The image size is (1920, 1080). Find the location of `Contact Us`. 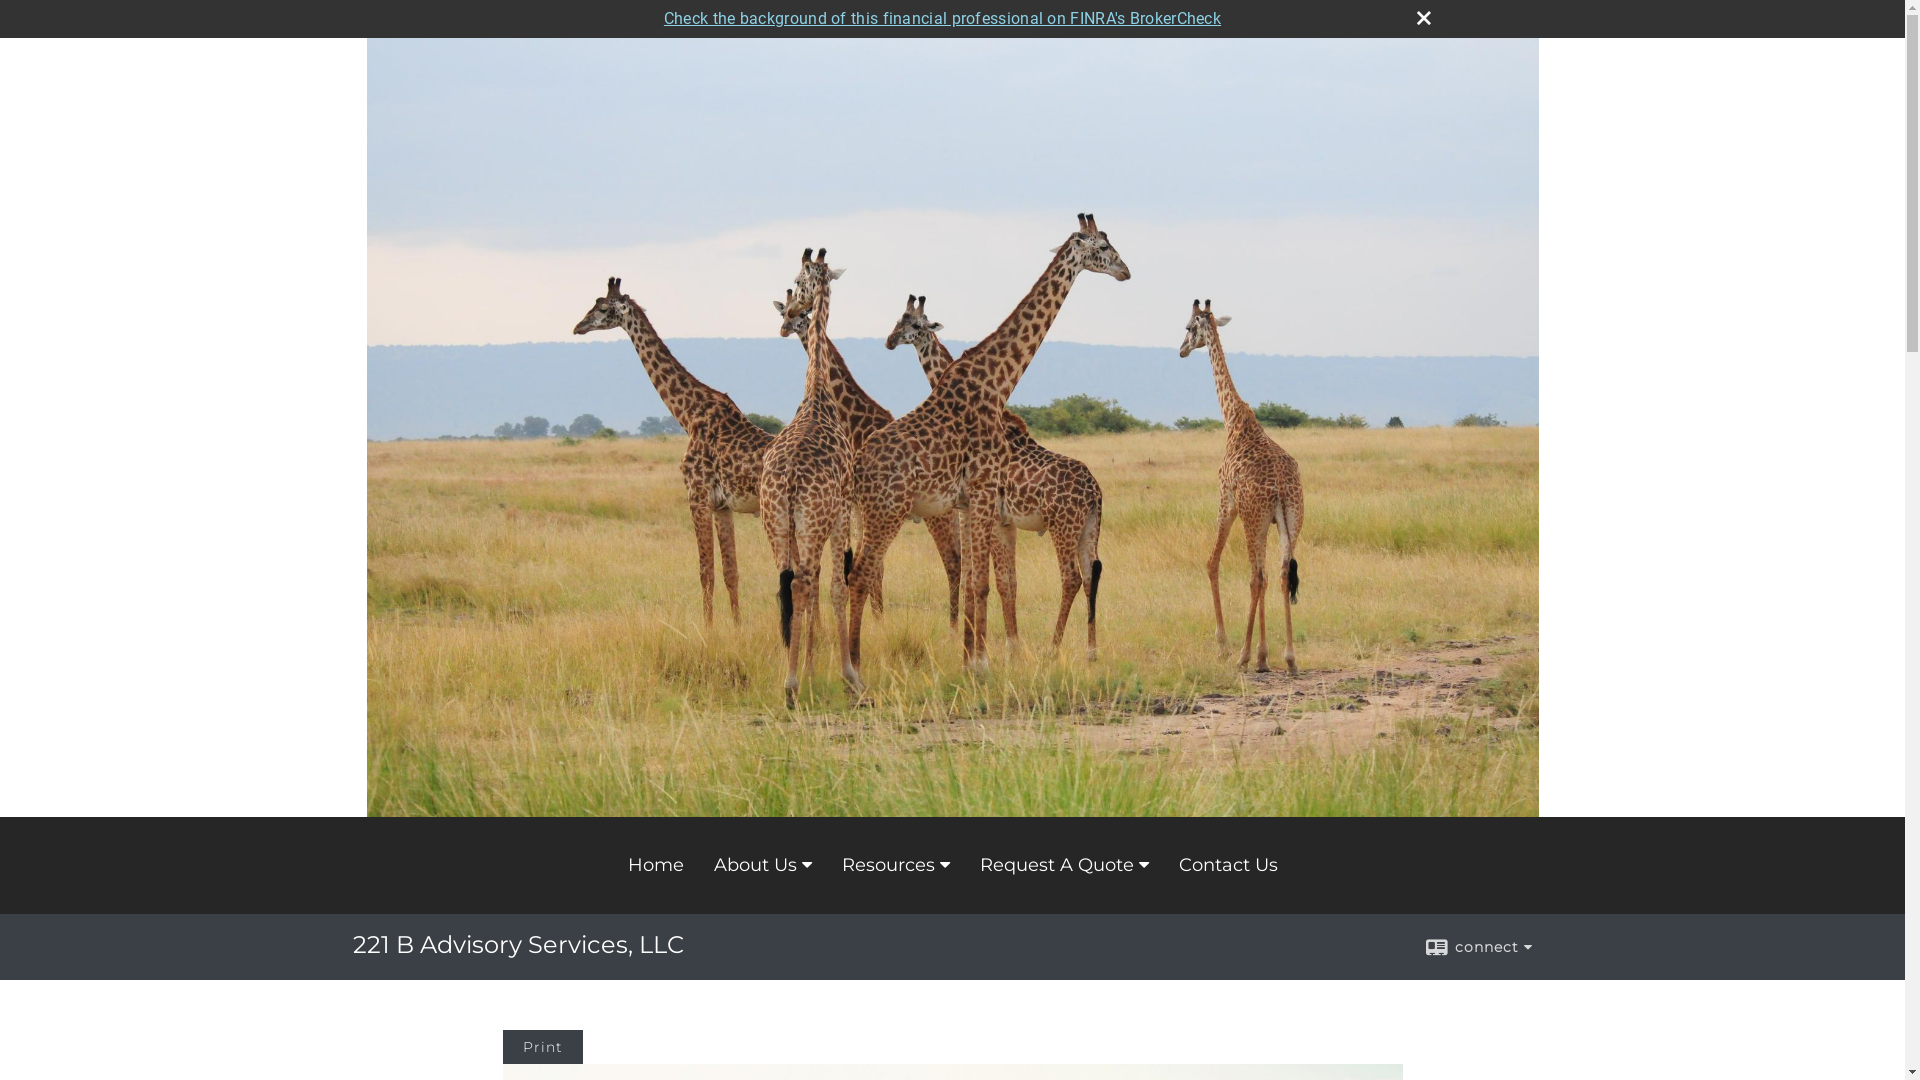

Contact Us is located at coordinates (1228, 865).